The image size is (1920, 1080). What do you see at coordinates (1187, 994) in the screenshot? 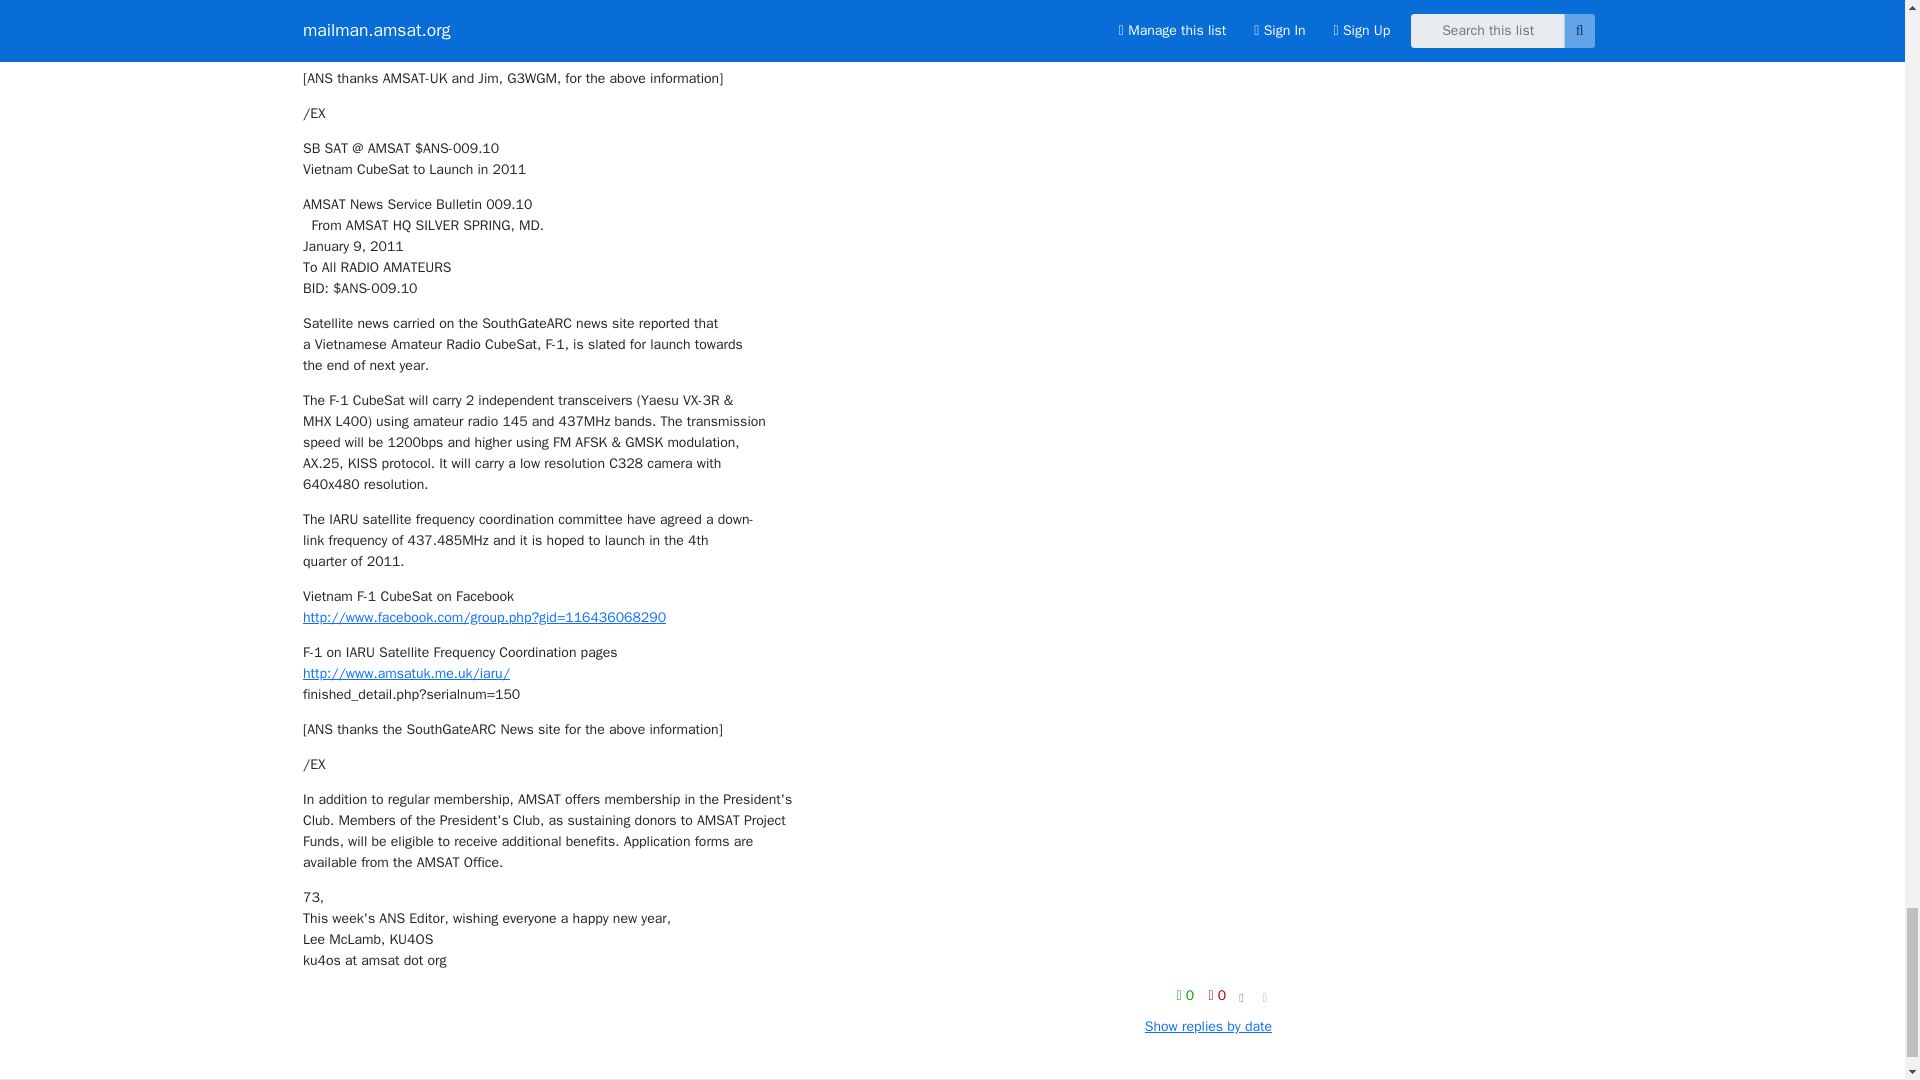
I see `0` at bounding box center [1187, 994].